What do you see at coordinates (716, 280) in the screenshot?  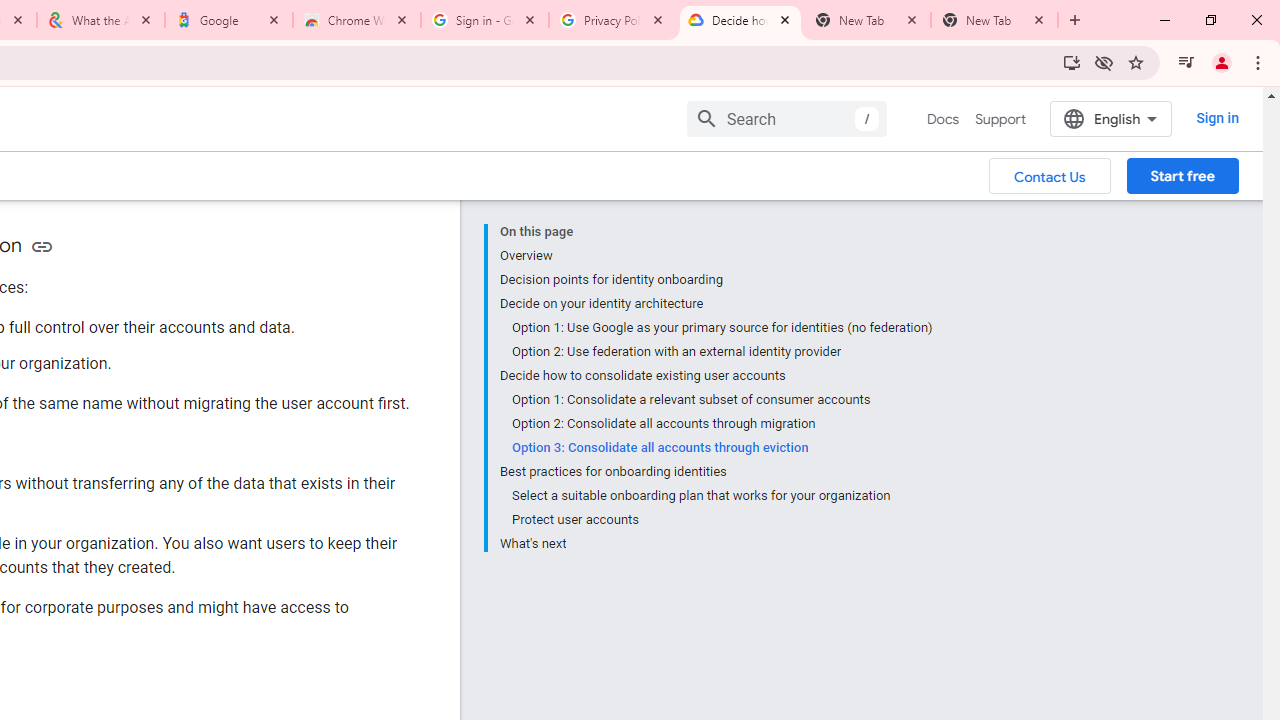 I see `Decision points for identity onboarding` at bounding box center [716, 280].